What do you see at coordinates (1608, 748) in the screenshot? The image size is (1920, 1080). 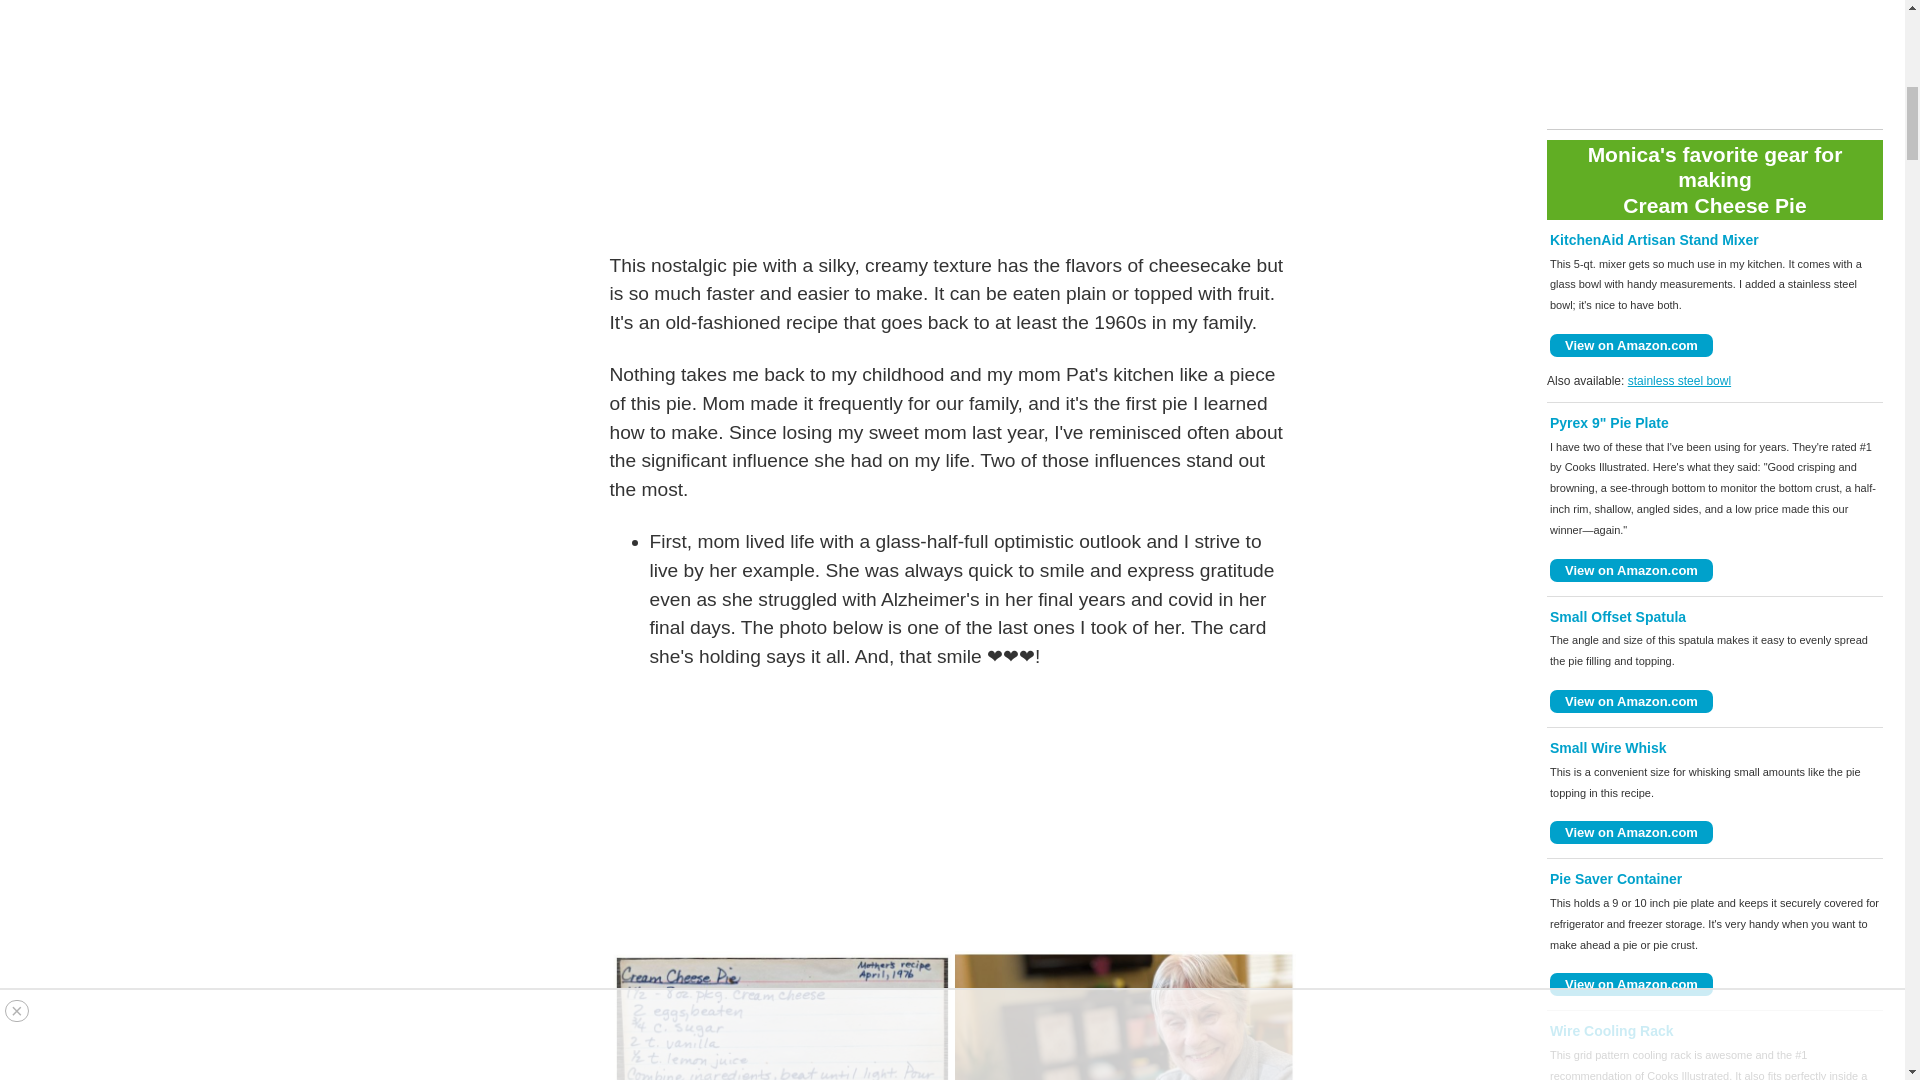 I see `Small Wire Whisk` at bounding box center [1608, 748].